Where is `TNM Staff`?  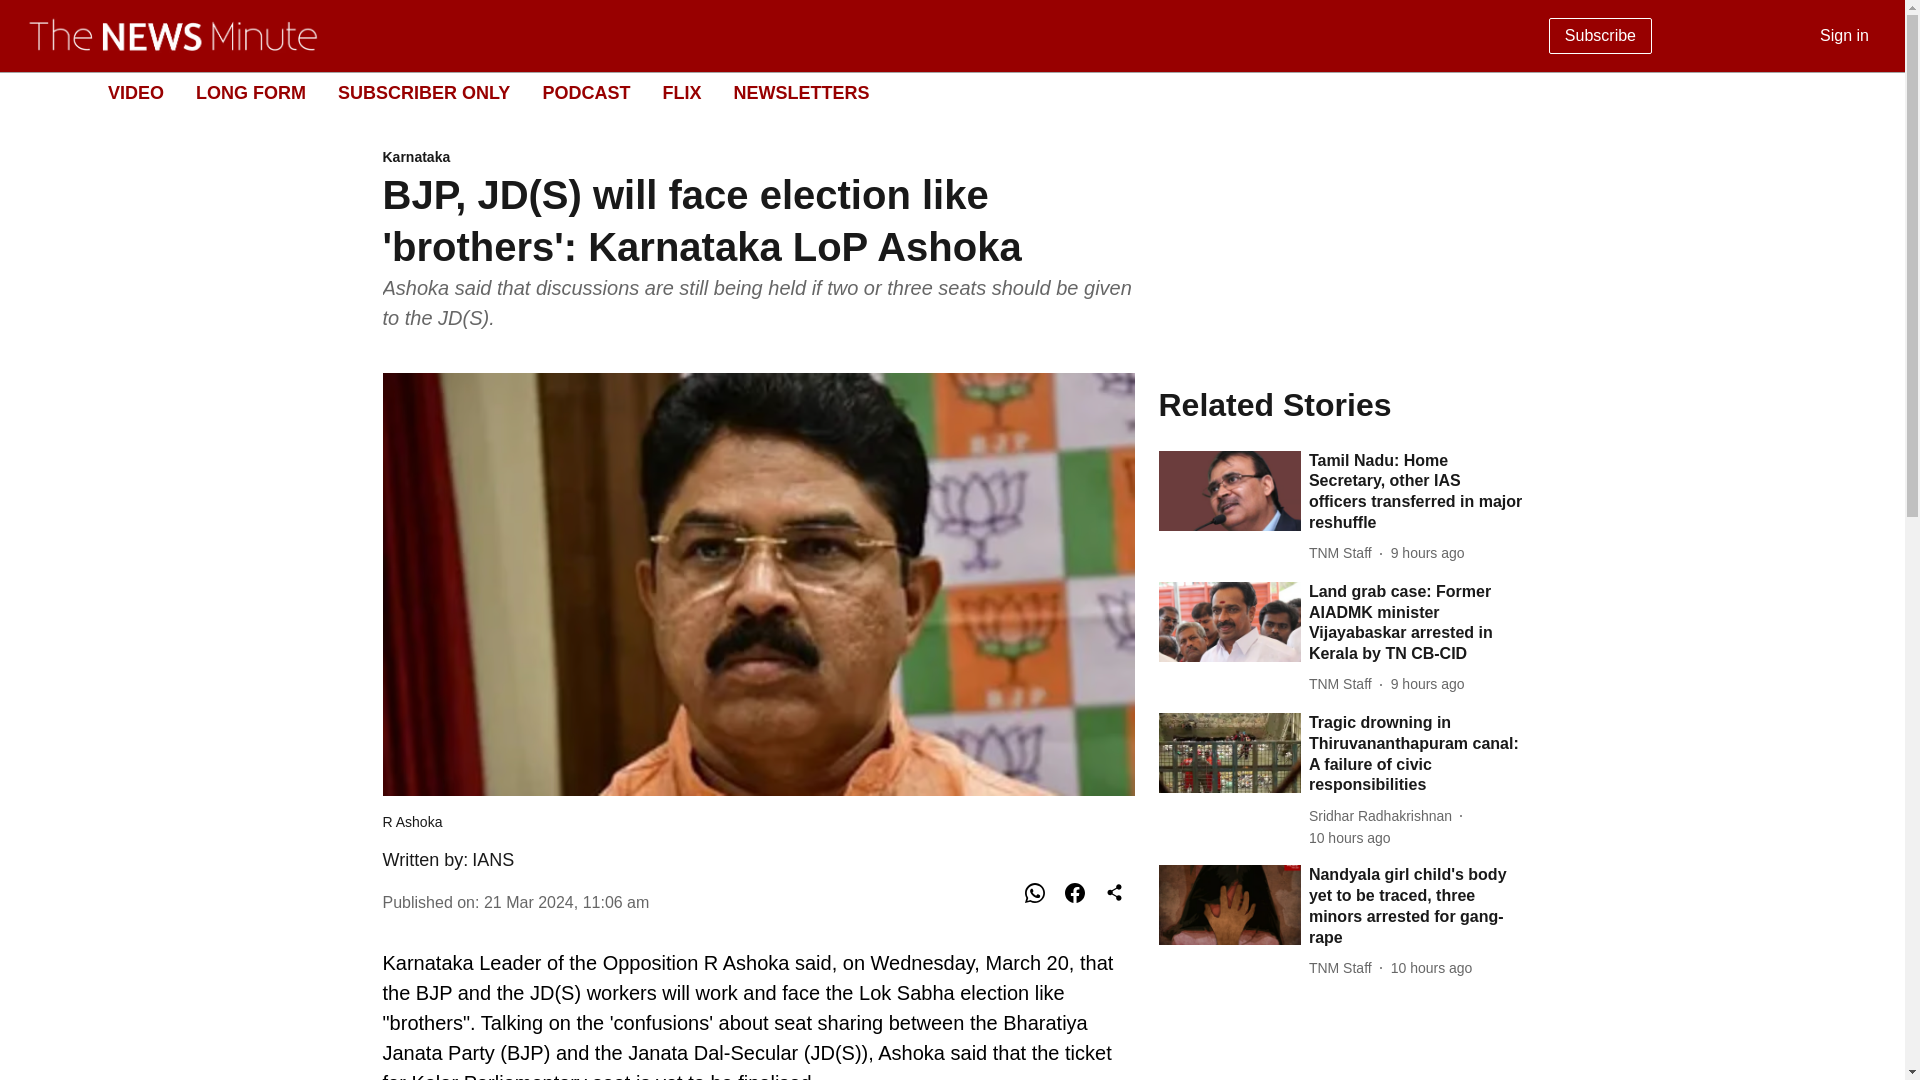
TNM Staff is located at coordinates (936, 94).